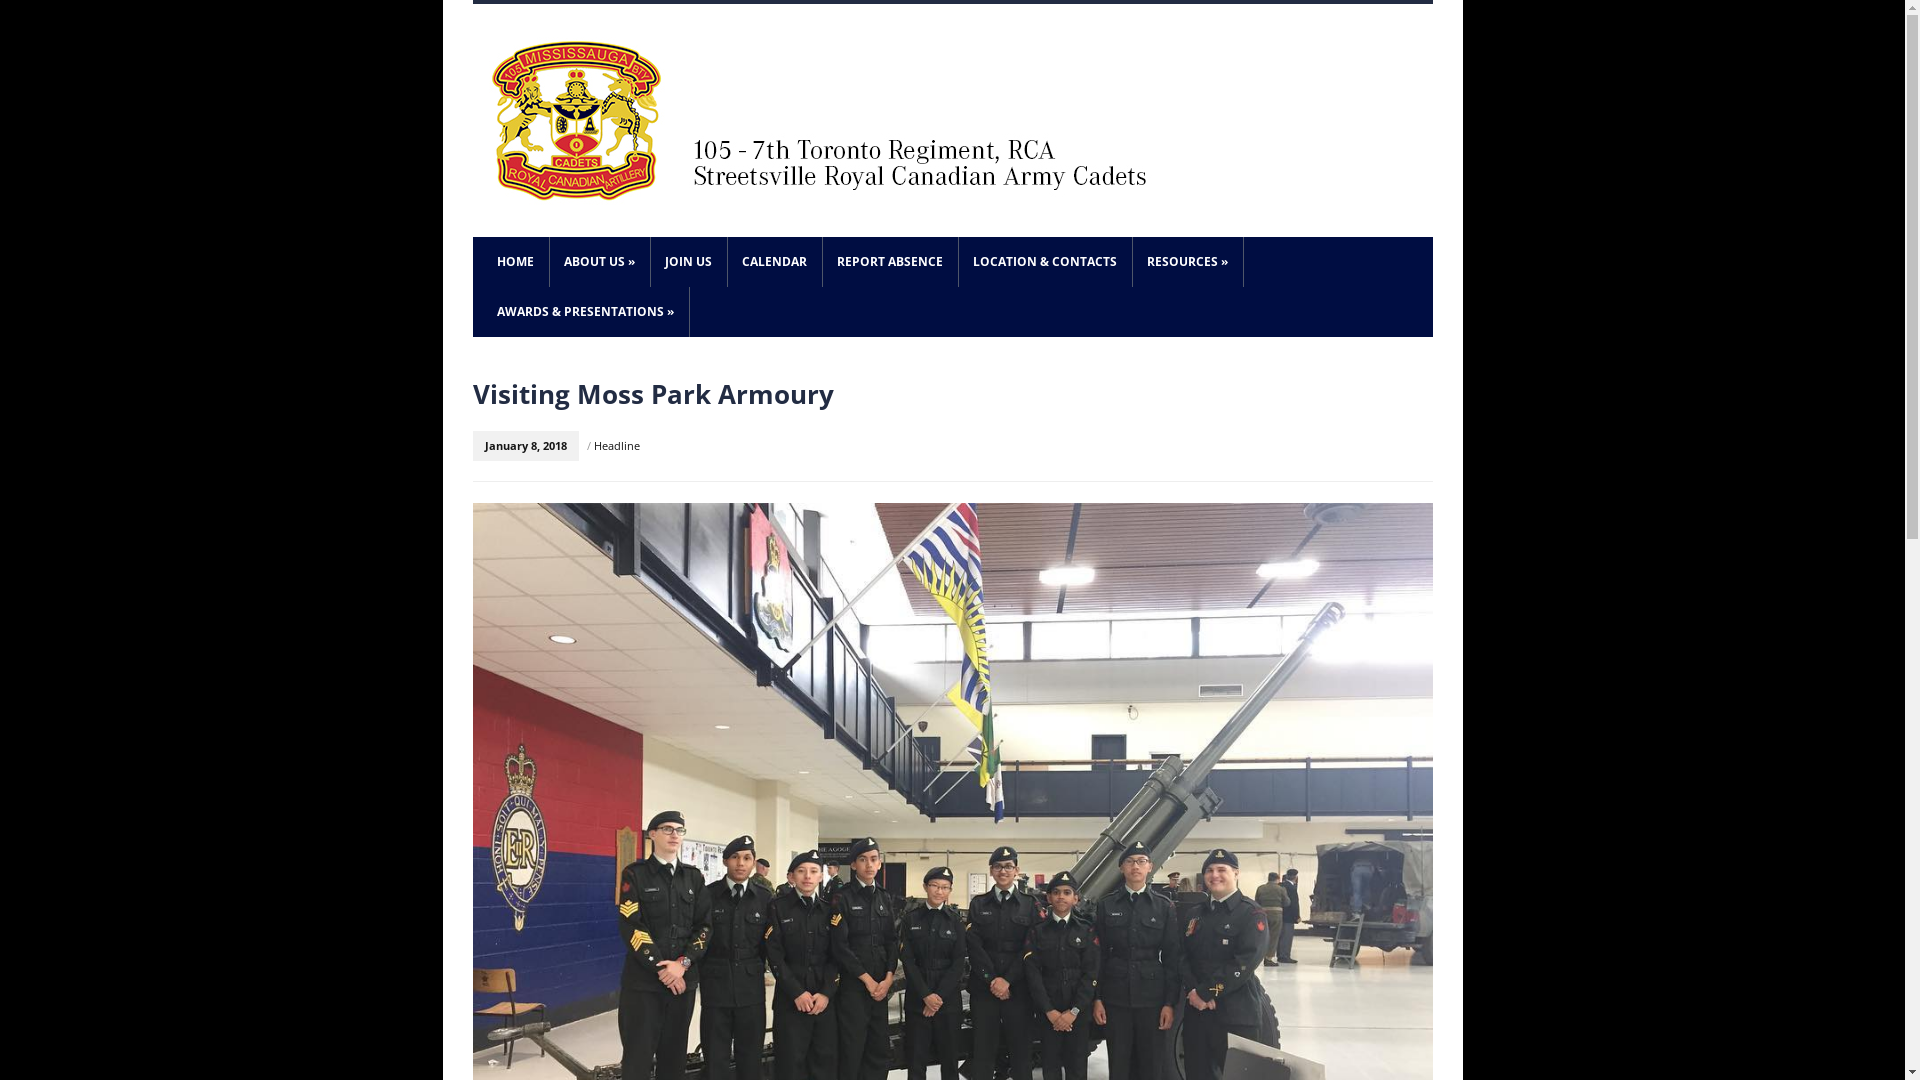  I want to click on Headline, so click(617, 446).